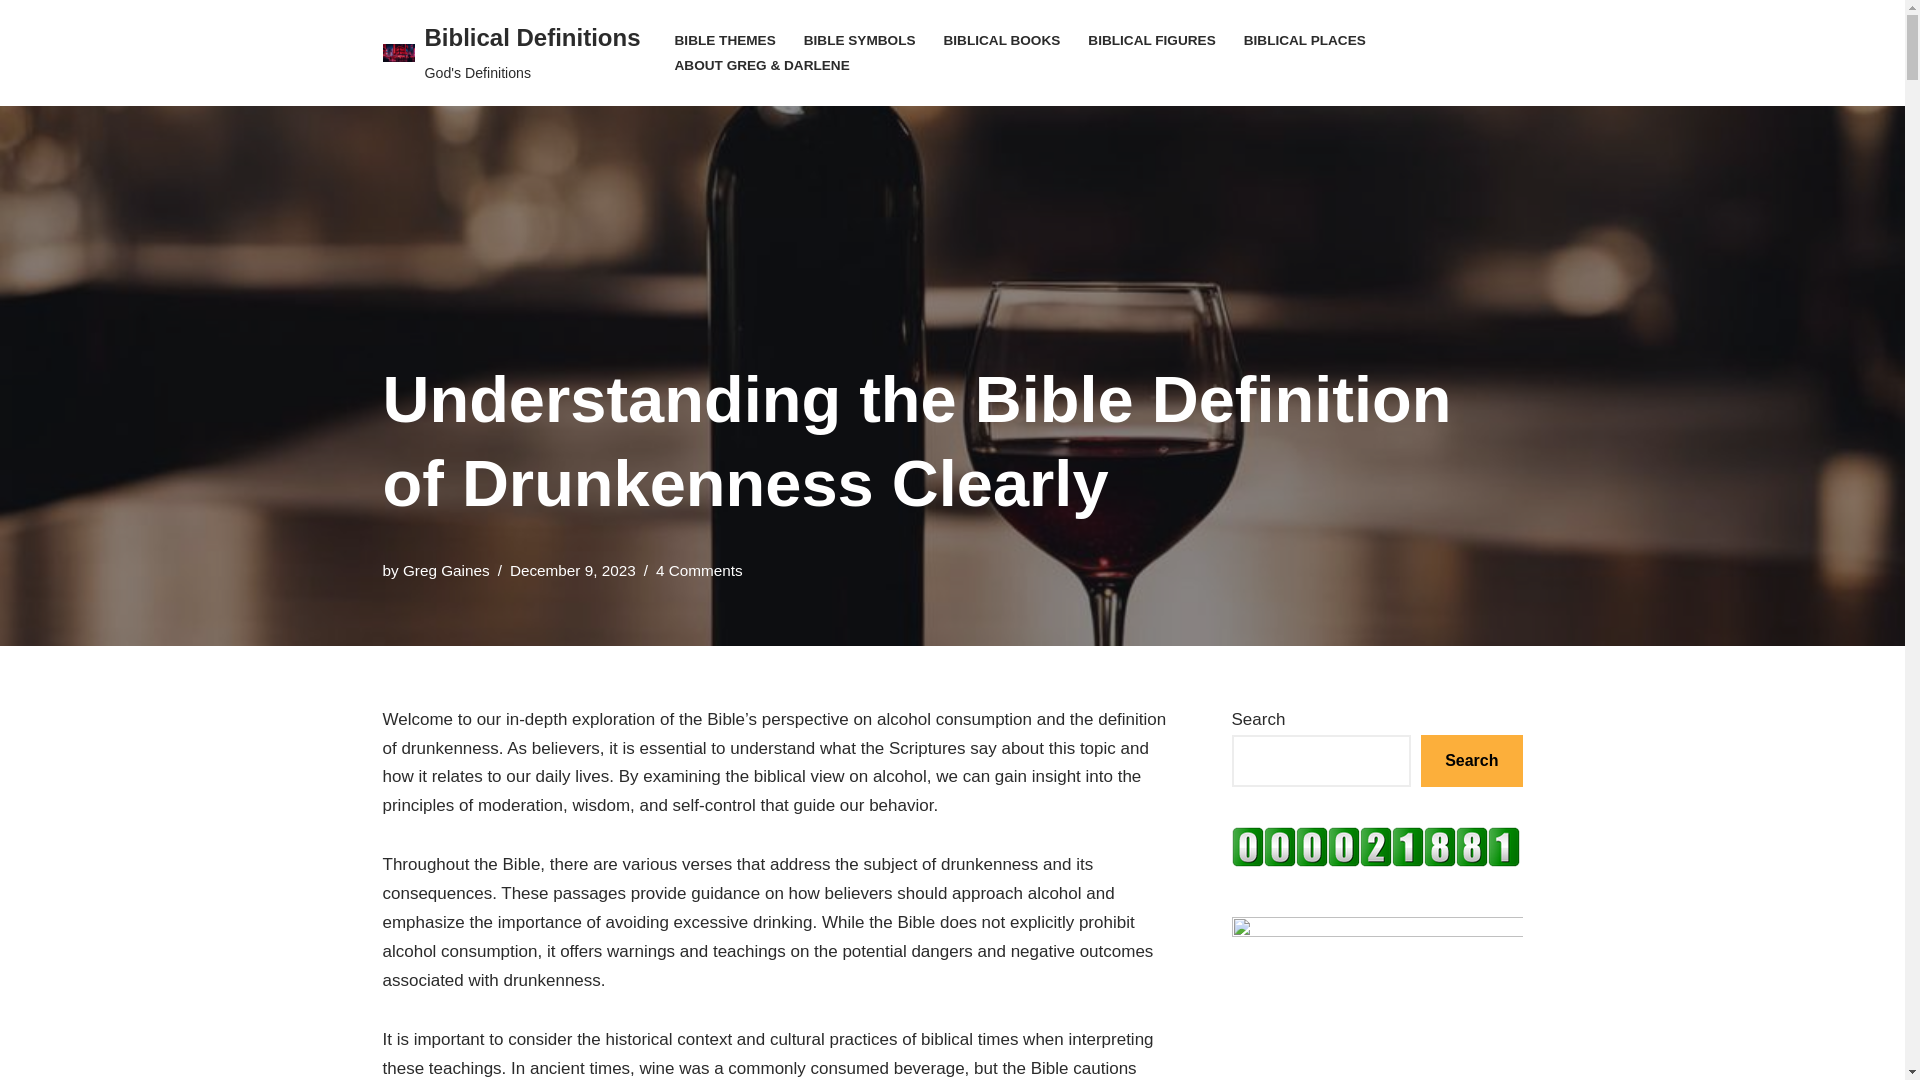 The image size is (1920, 1080). Describe the element at coordinates (1002, 40) in the screenshot. I see `BIBLICAL BOOKS` at that location.